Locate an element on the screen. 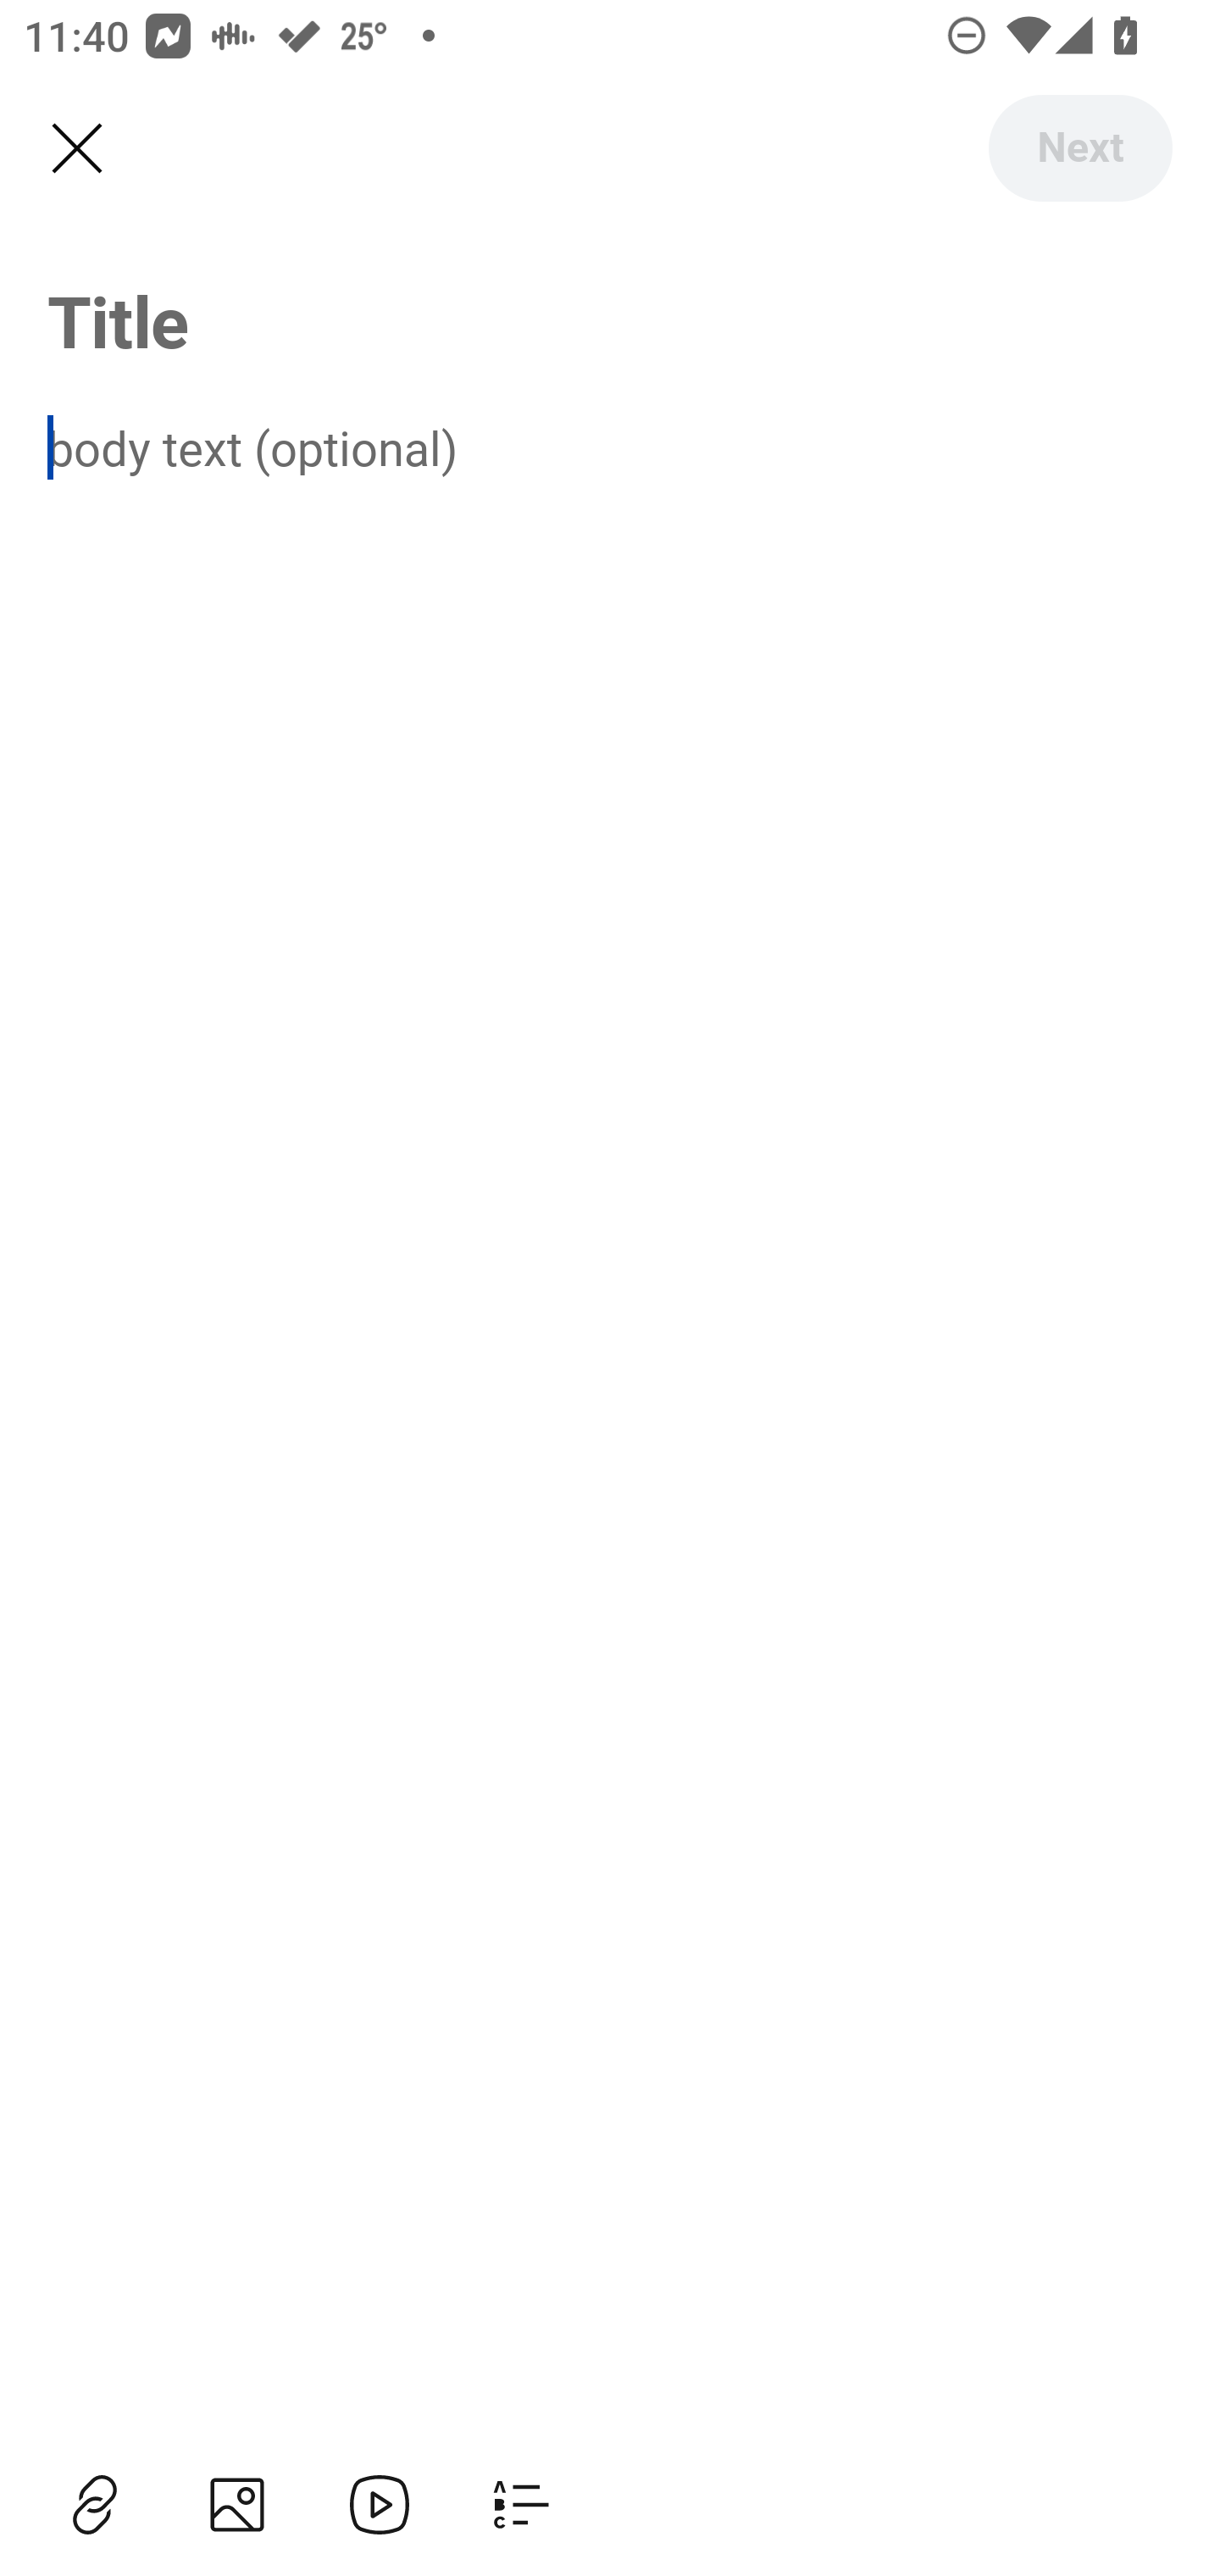  Close is located at coordinates (76, 149).